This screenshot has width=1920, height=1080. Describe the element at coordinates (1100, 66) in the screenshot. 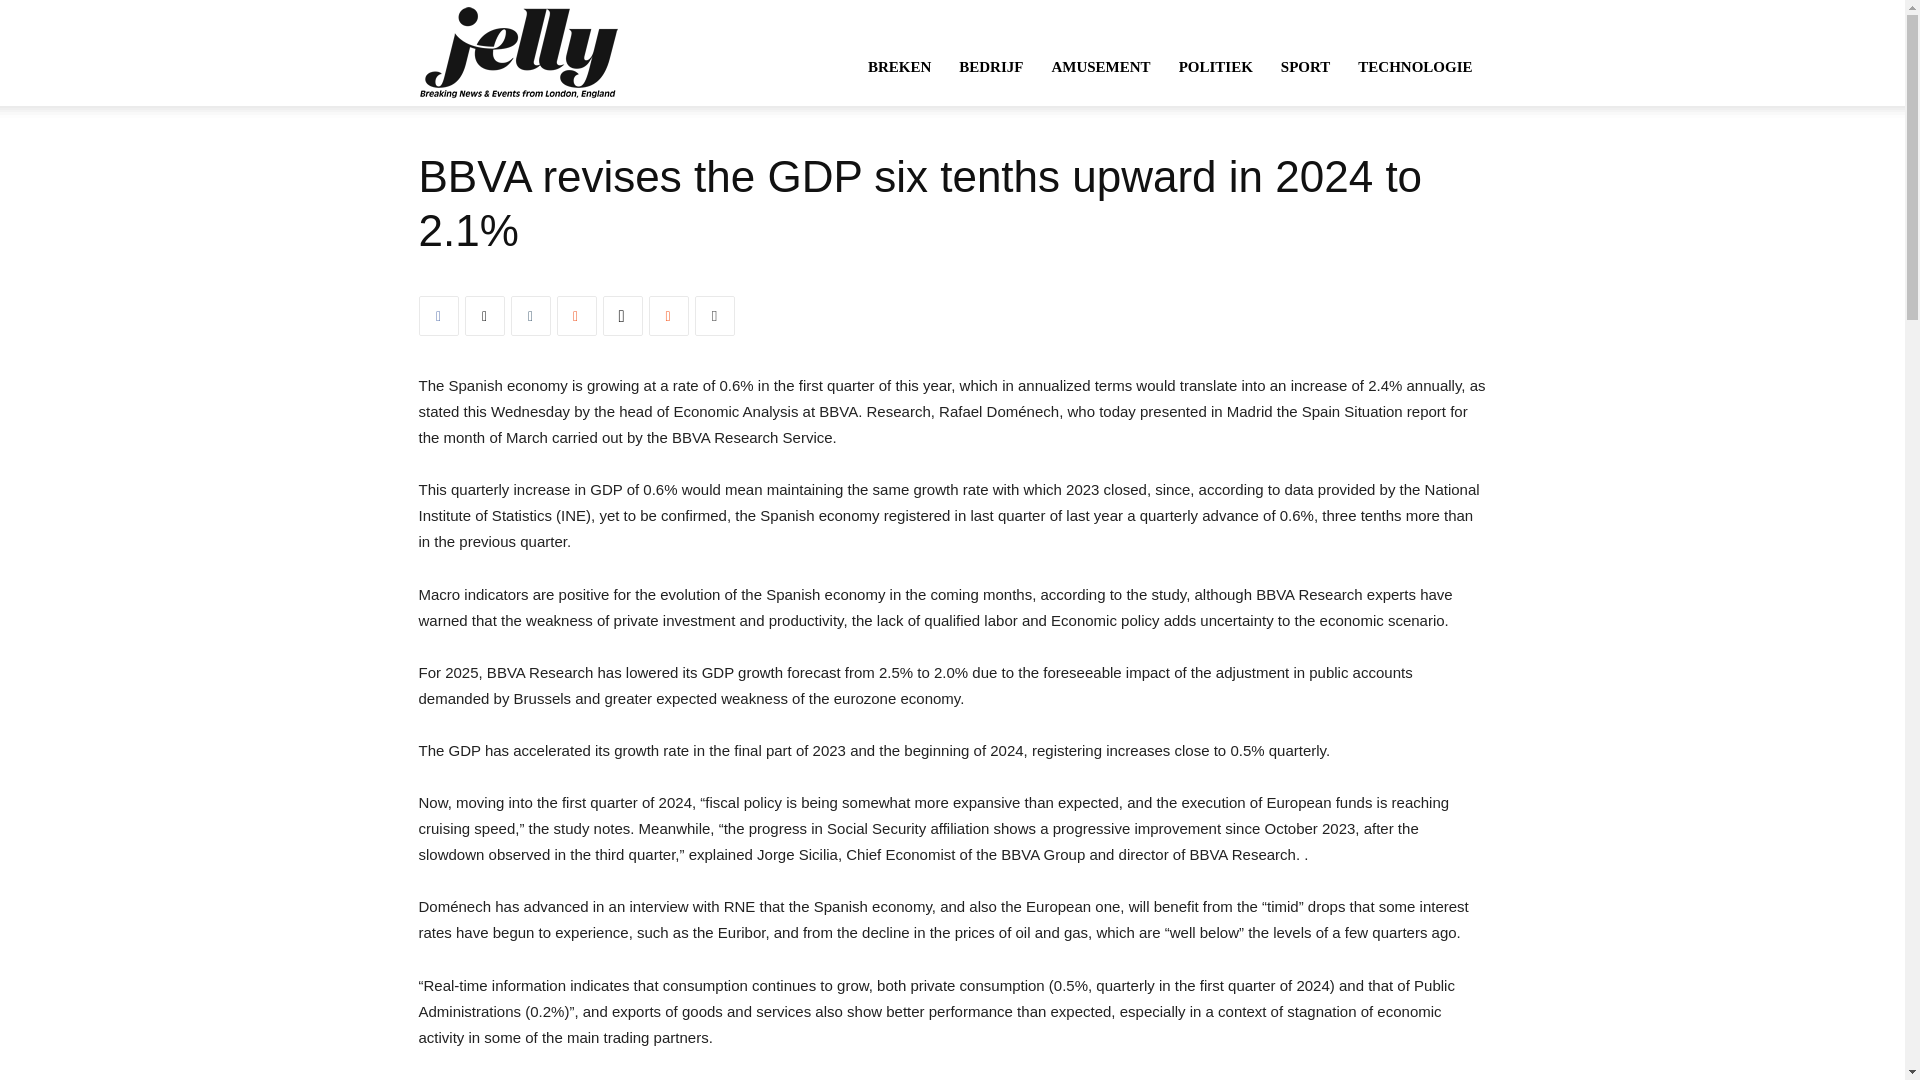

I see `AMUSEMENT` at that location.